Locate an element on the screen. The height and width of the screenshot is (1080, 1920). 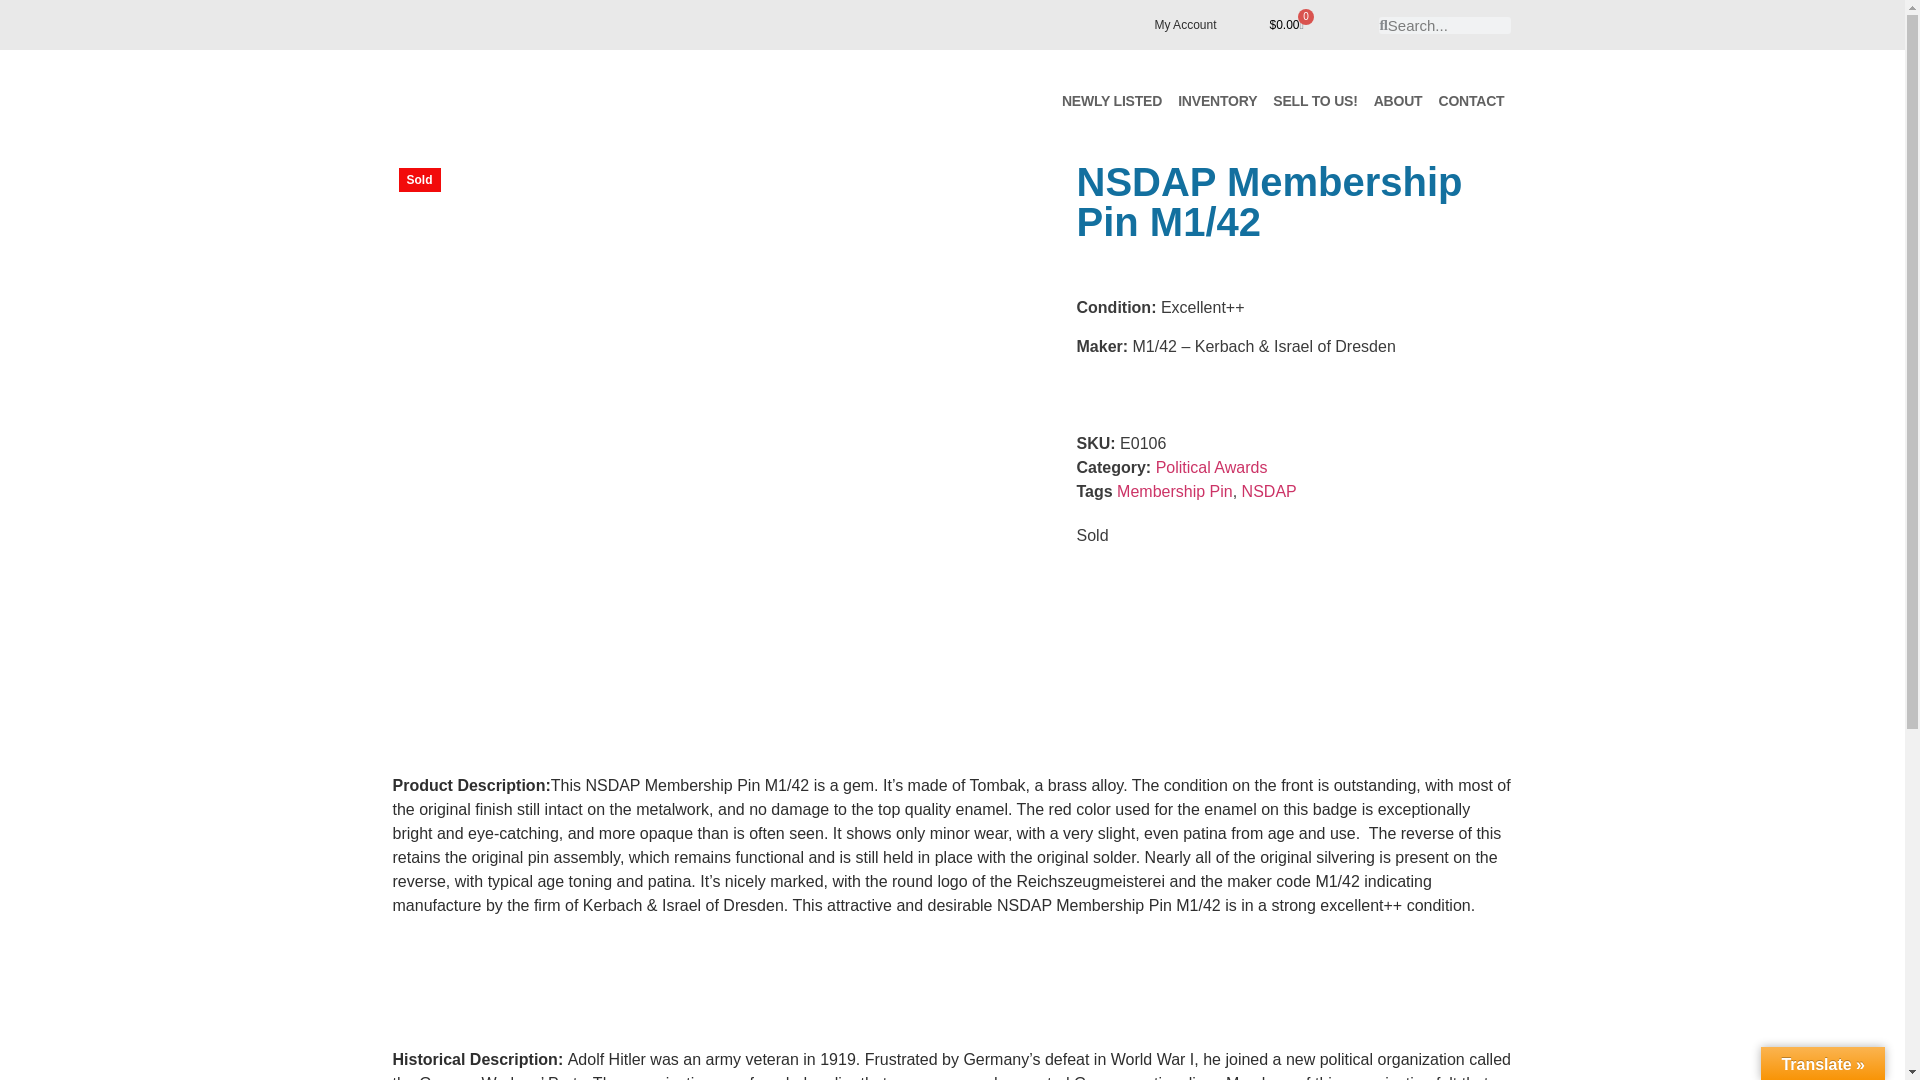
Political Awards is located at coordinates (1211, 468).